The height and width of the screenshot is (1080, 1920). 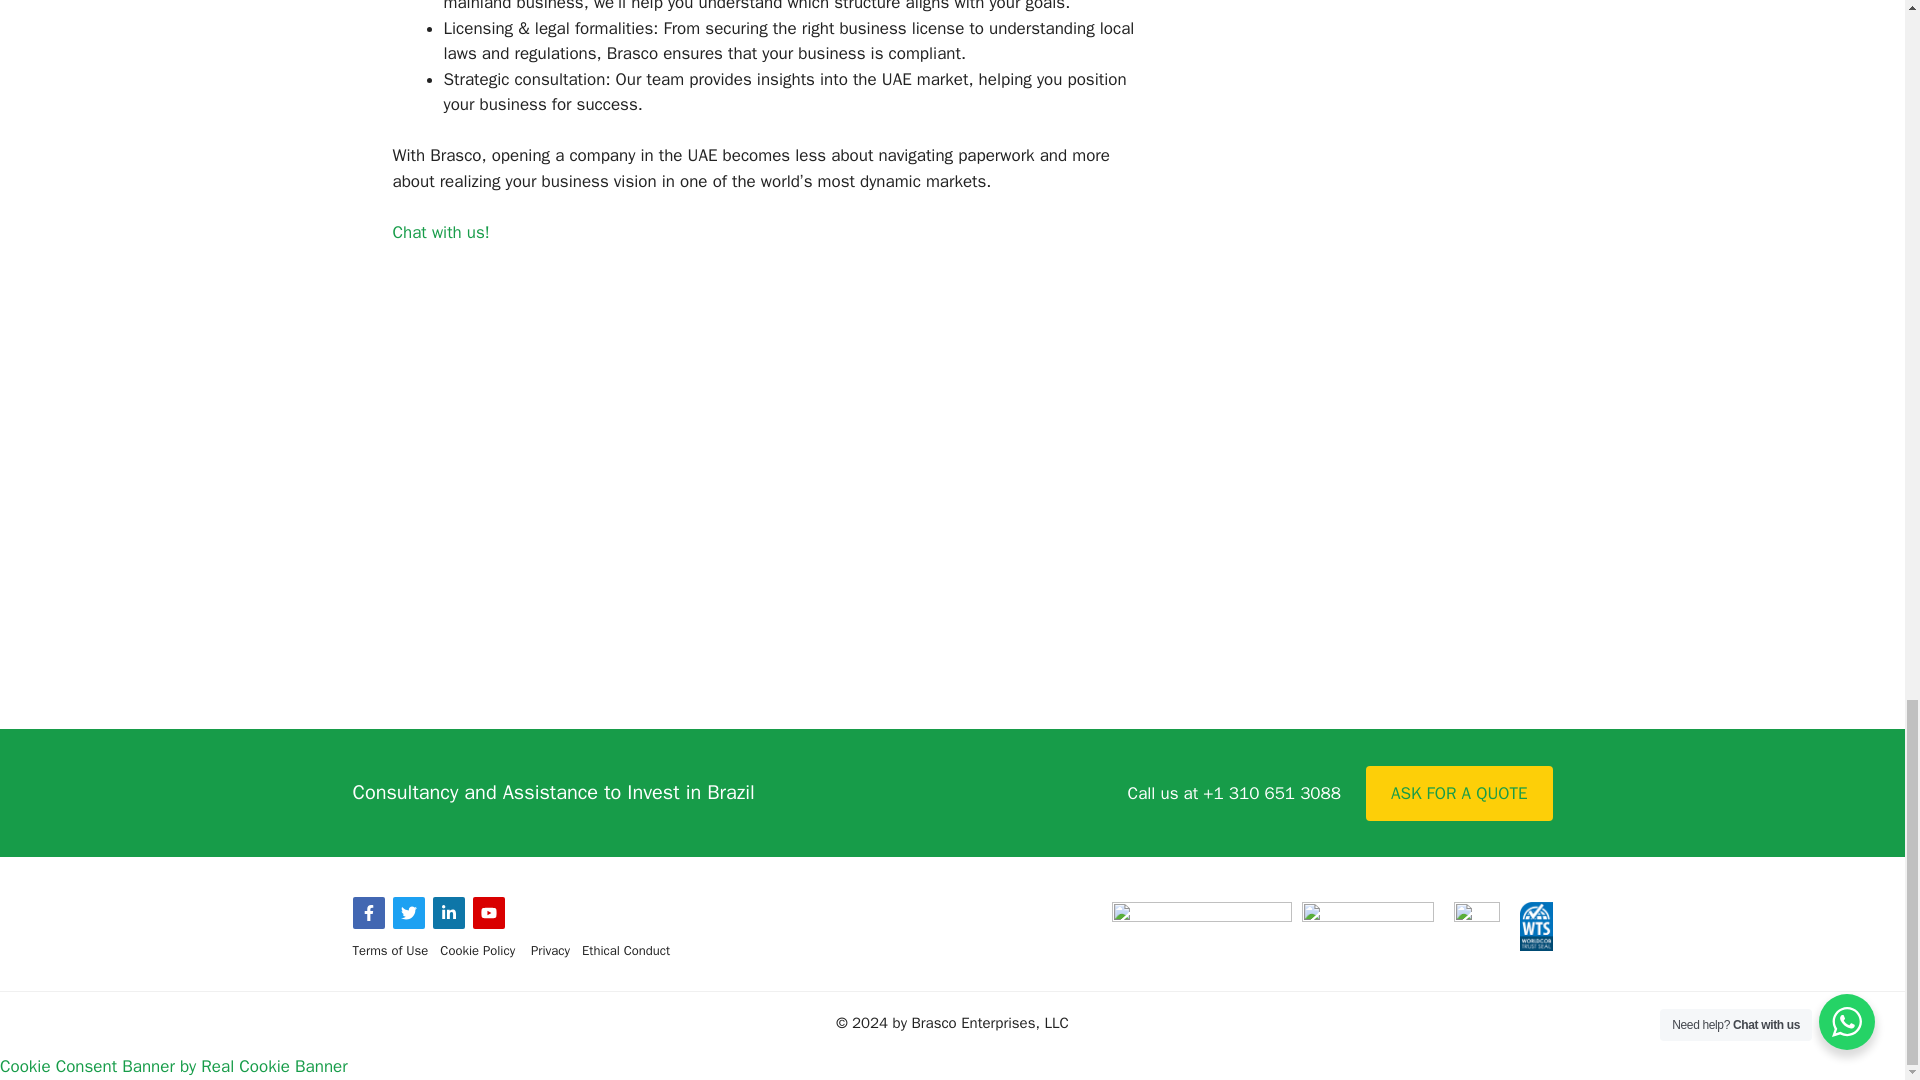 What do you see at coordinates (550, 950) in the screenshot?
I see `Privacy` at bounding box center [550, 950].